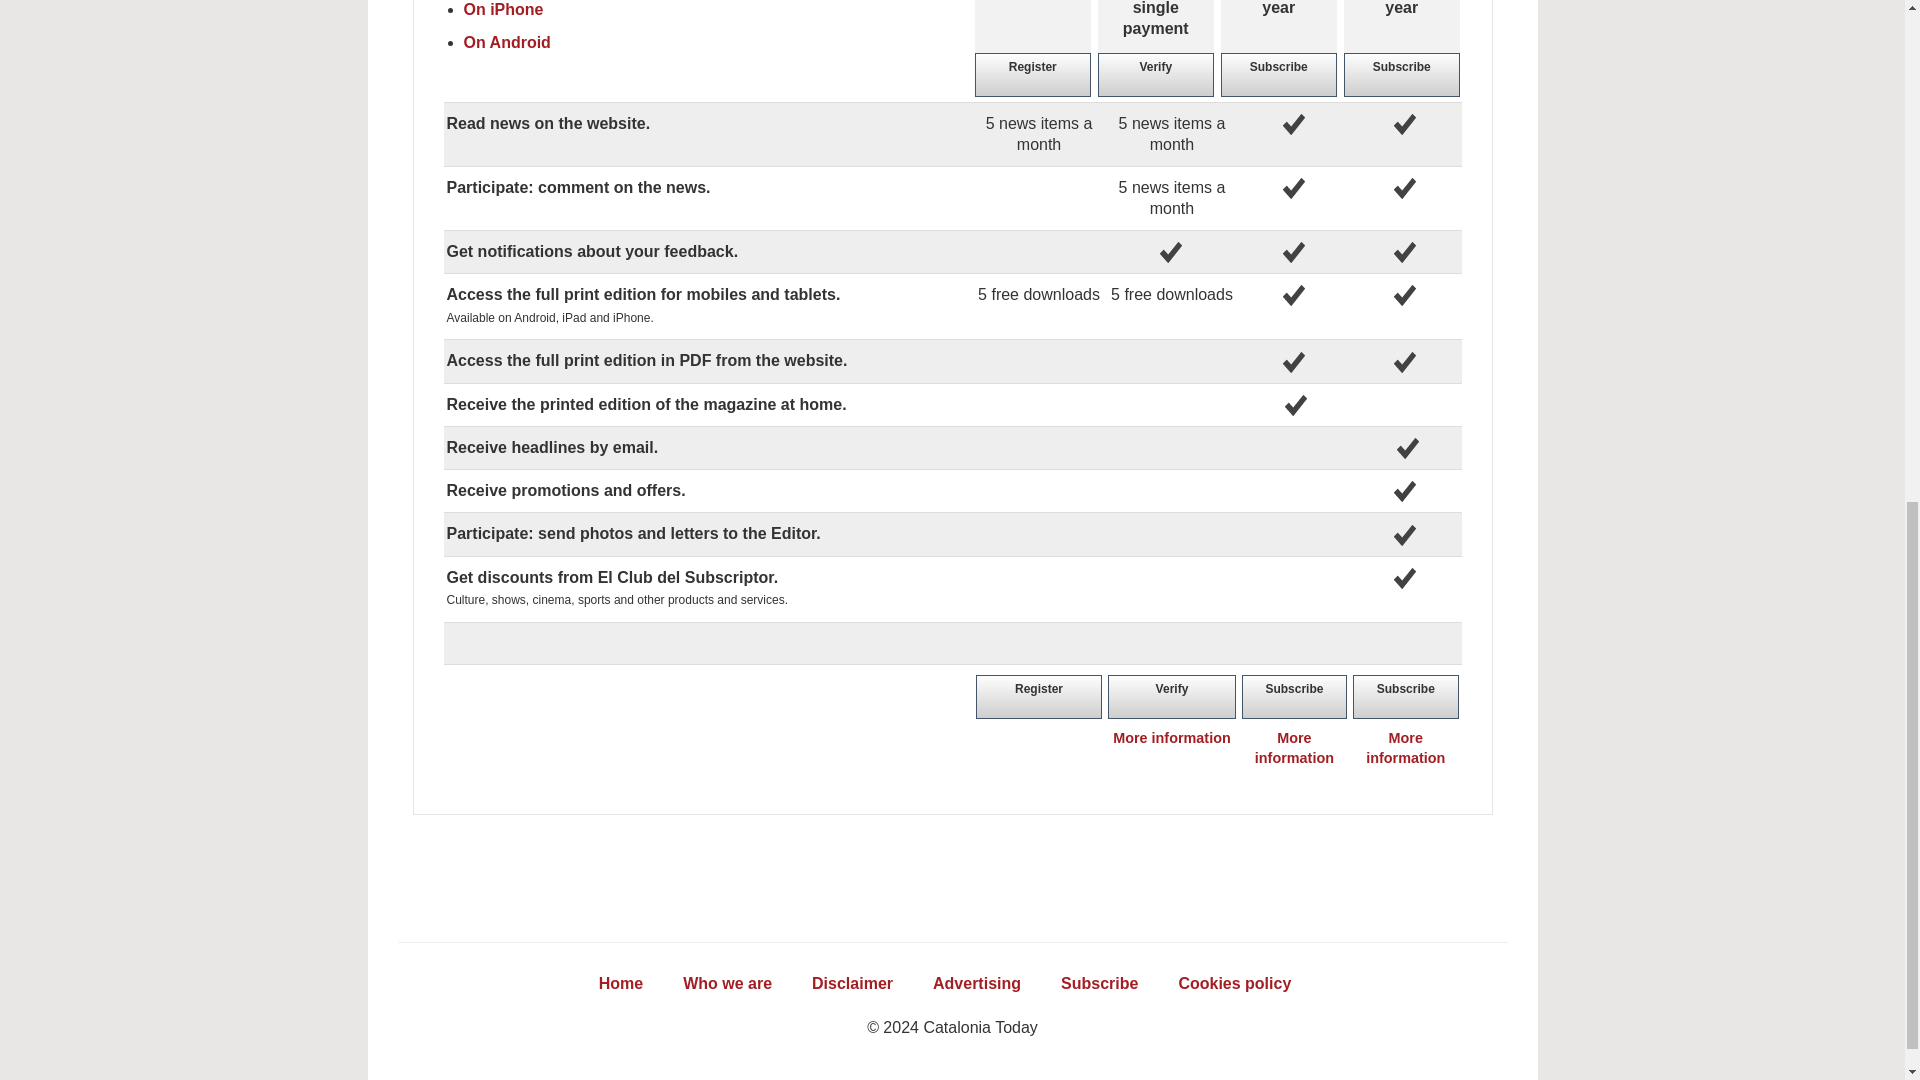  What do you see at coordinates (508, 42) in the screenshot?
I see `On Android` at bounding box center [508, 42].